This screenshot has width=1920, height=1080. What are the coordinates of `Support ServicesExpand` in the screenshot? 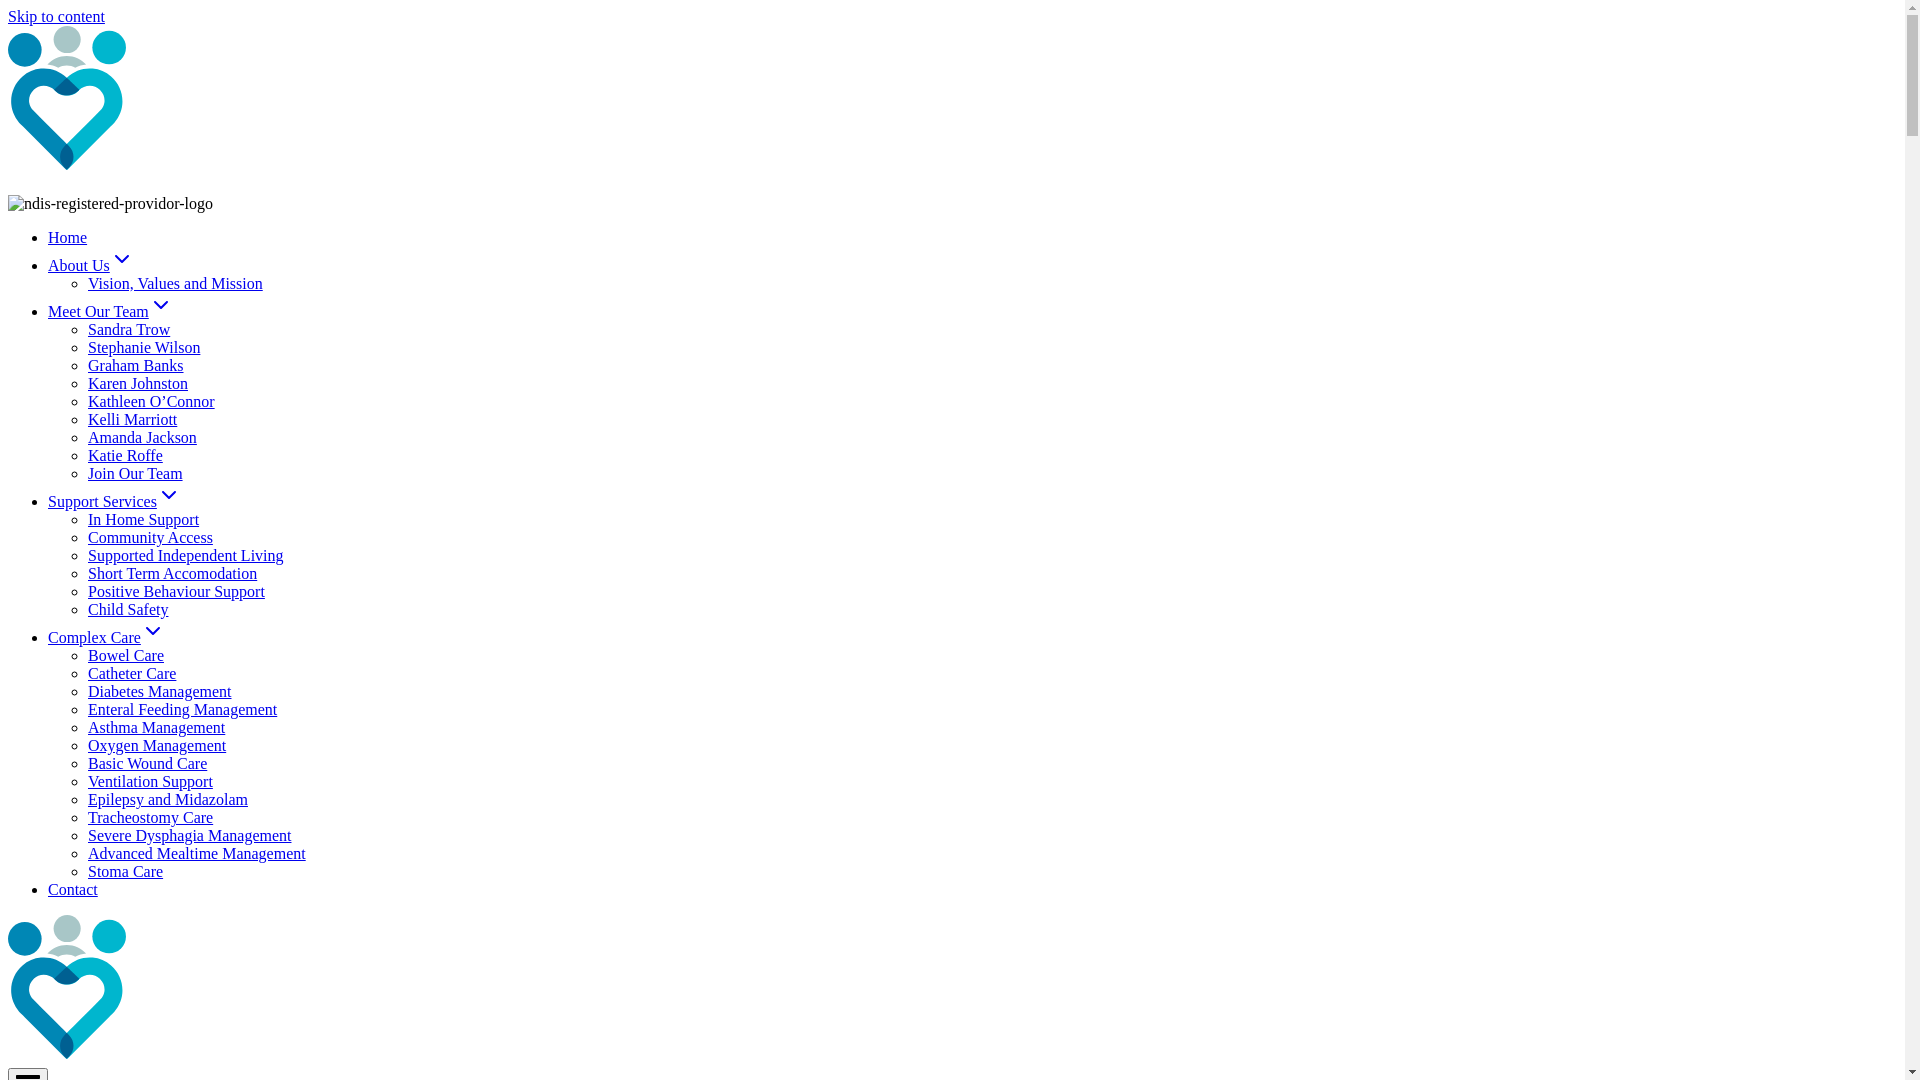 It's located at (114, 502).